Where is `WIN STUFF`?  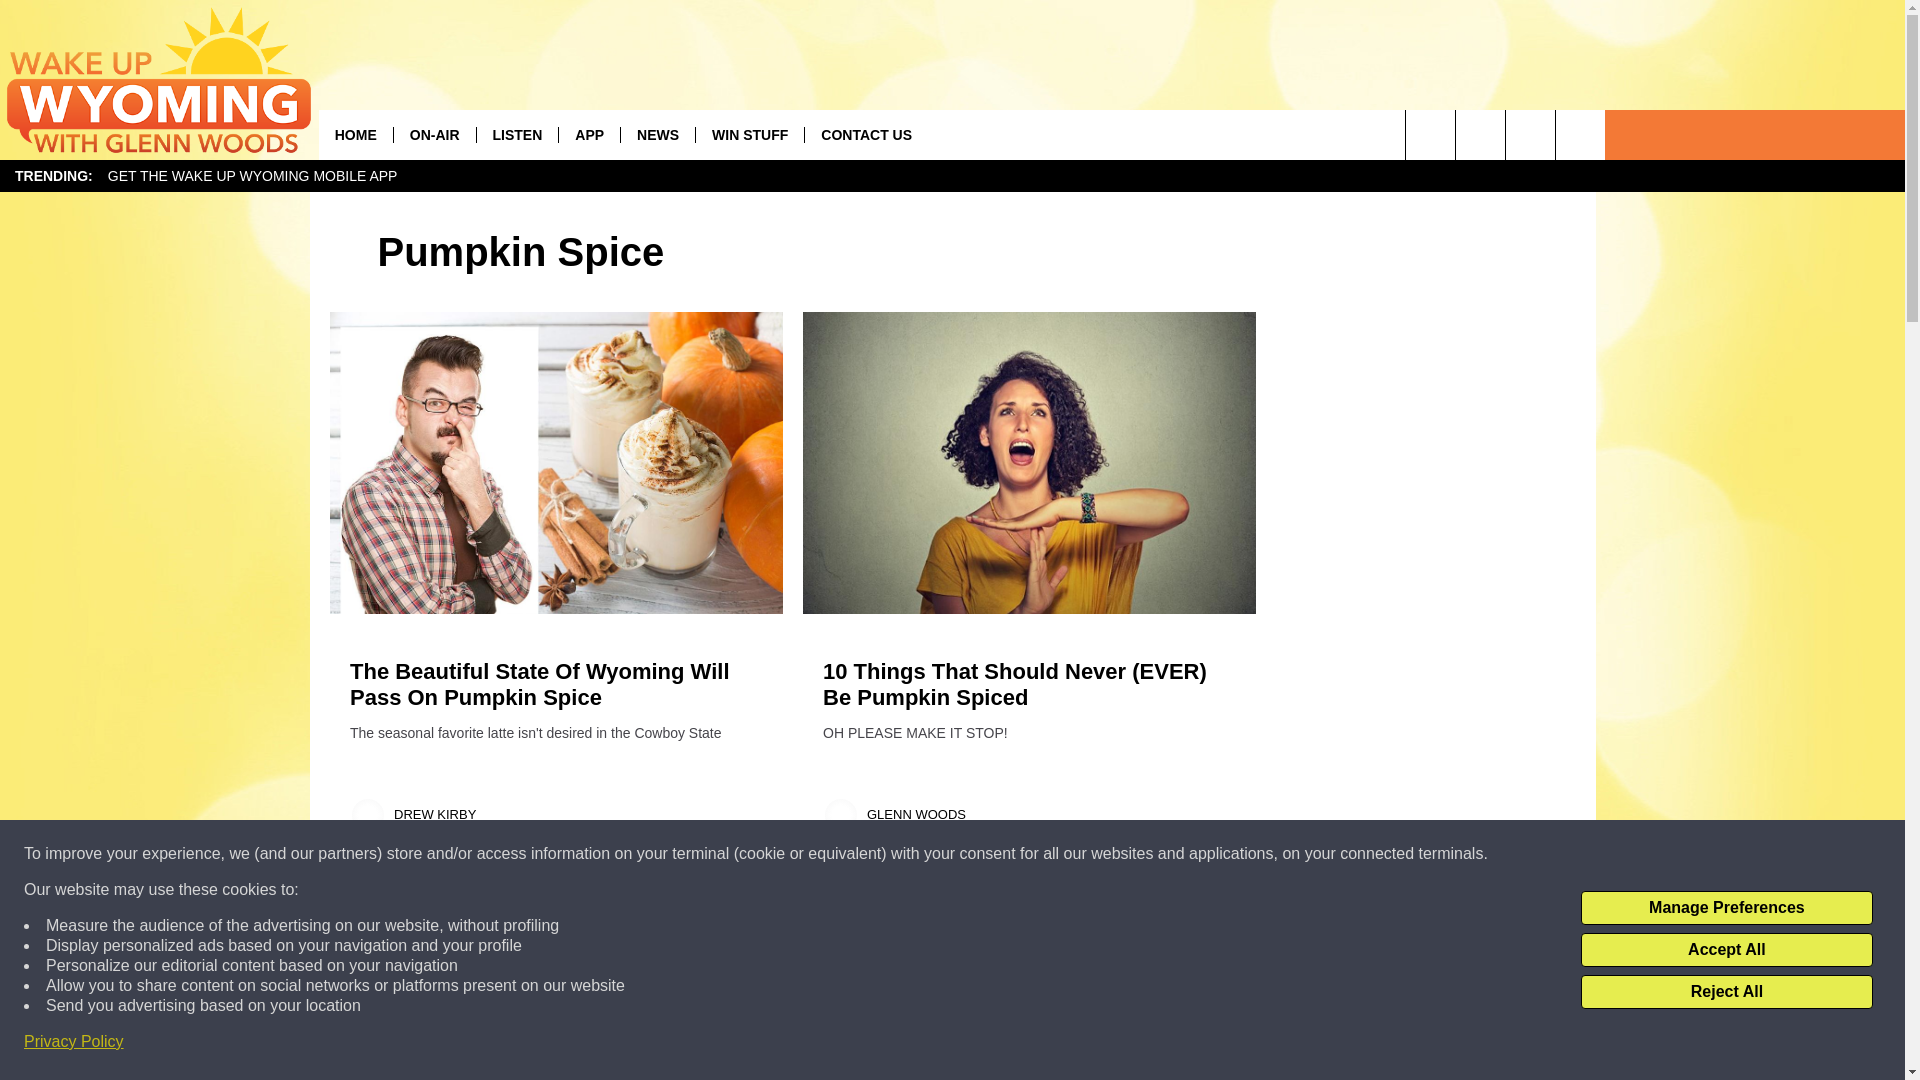
WIN STUFF is located at coordinates (750, 134).